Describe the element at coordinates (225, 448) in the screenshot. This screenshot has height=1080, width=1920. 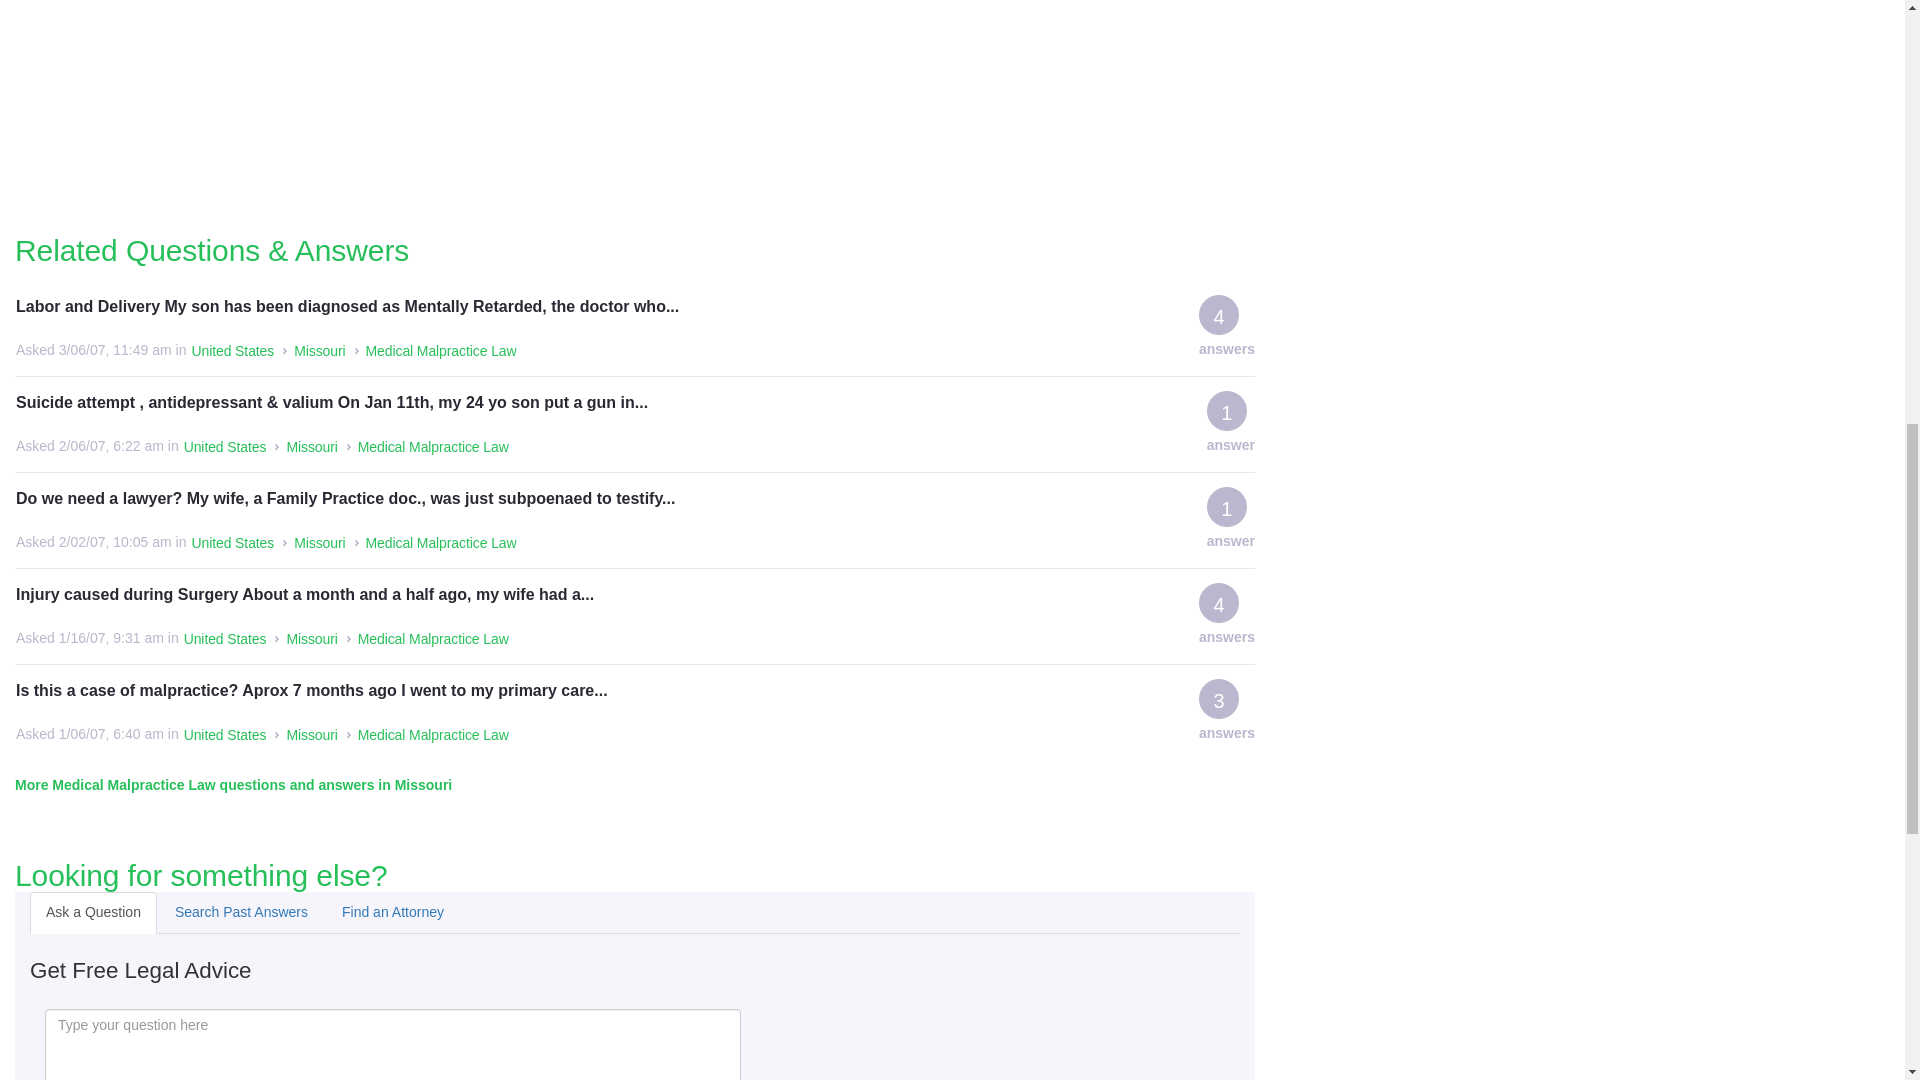
I see `United States` at that location.